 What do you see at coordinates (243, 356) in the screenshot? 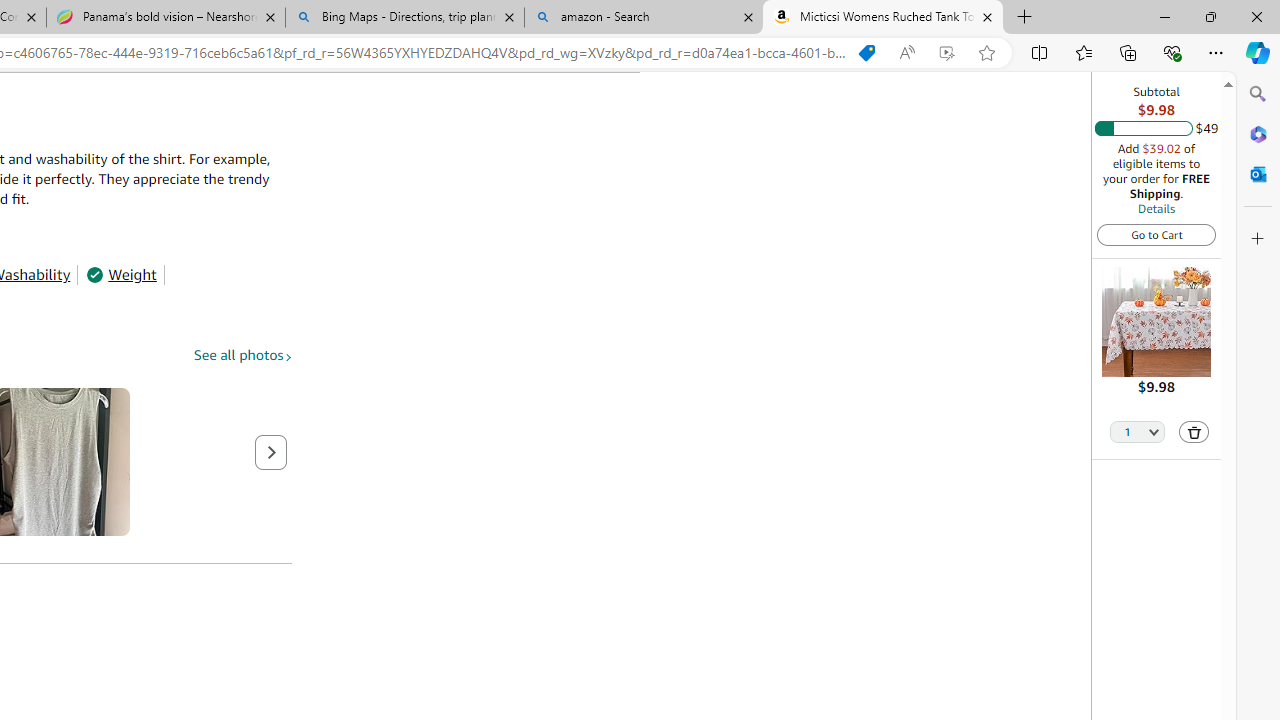
I see `See all photos` at bounding box center [243, 356].